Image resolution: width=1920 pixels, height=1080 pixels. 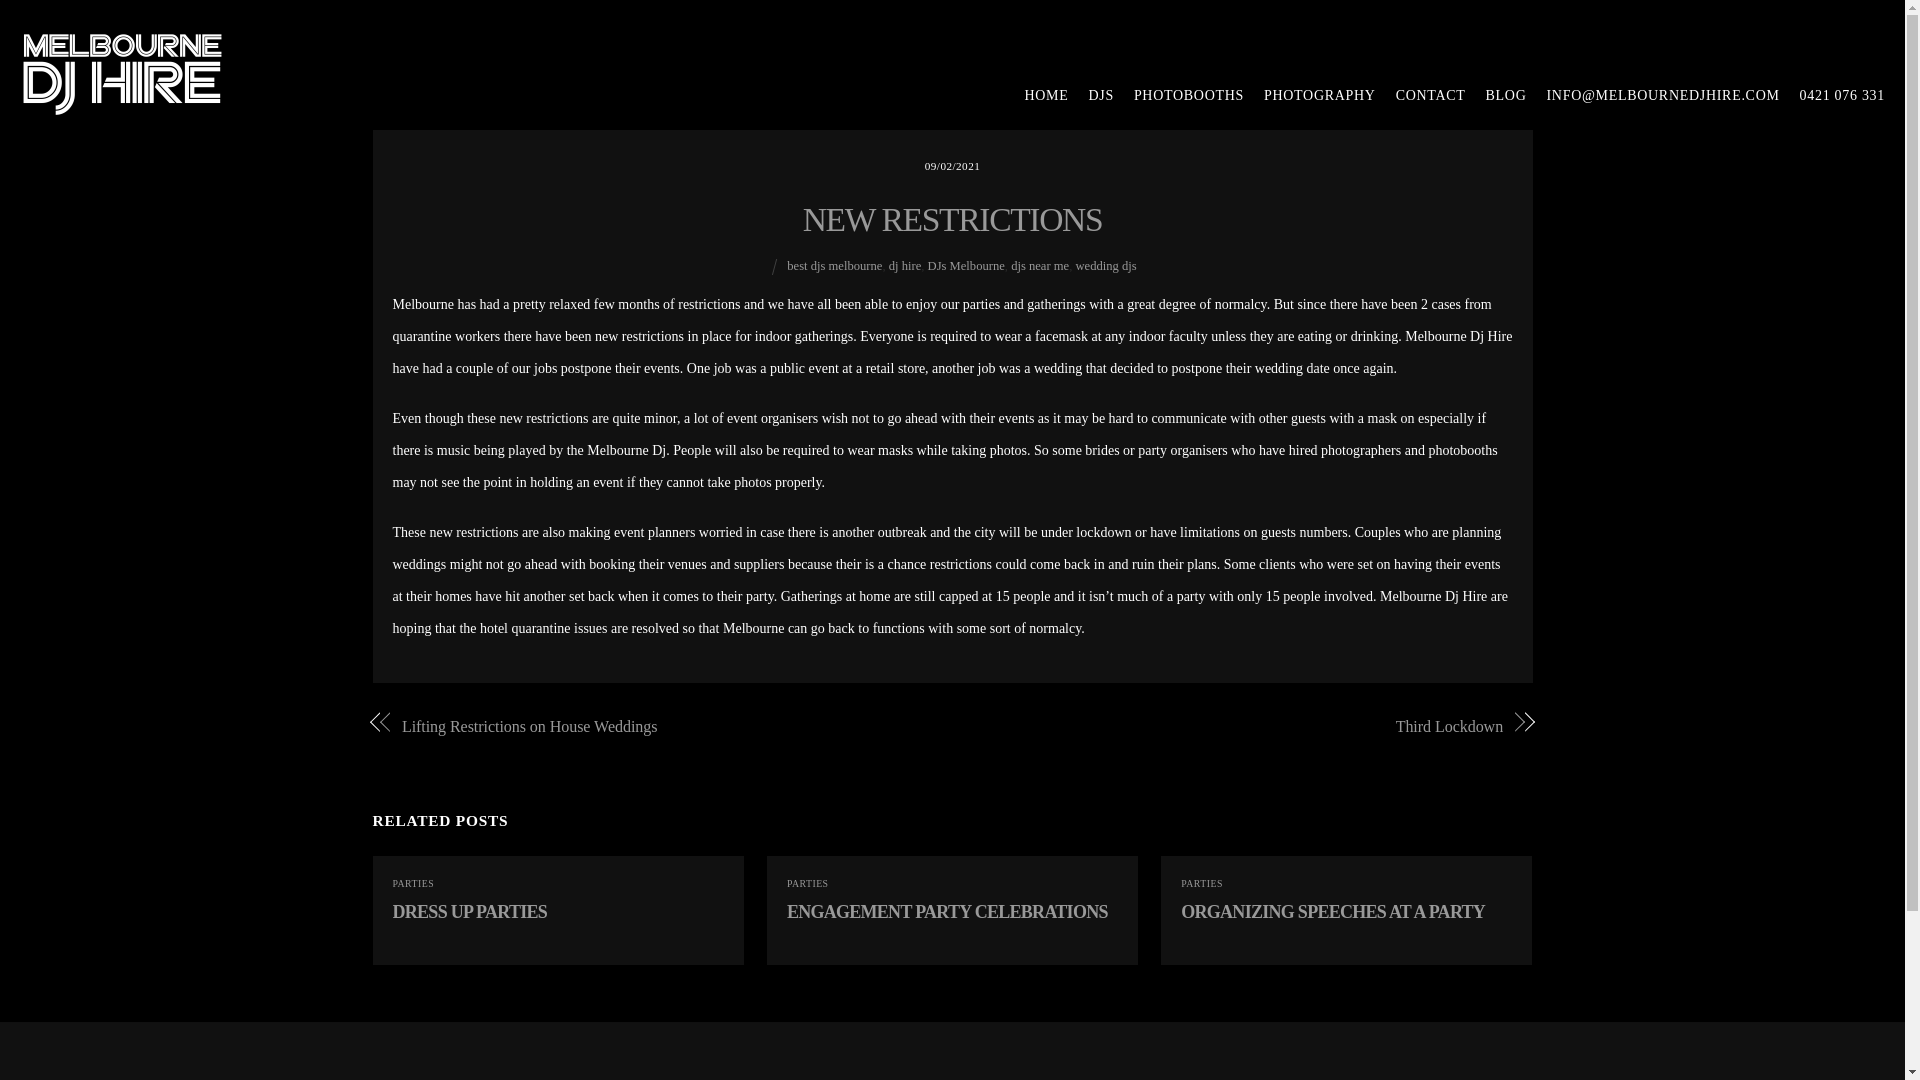 What do you see at coordinates (808, 883) in the screenshot?
I see `PARTIES` at bounding box center [808, 883].